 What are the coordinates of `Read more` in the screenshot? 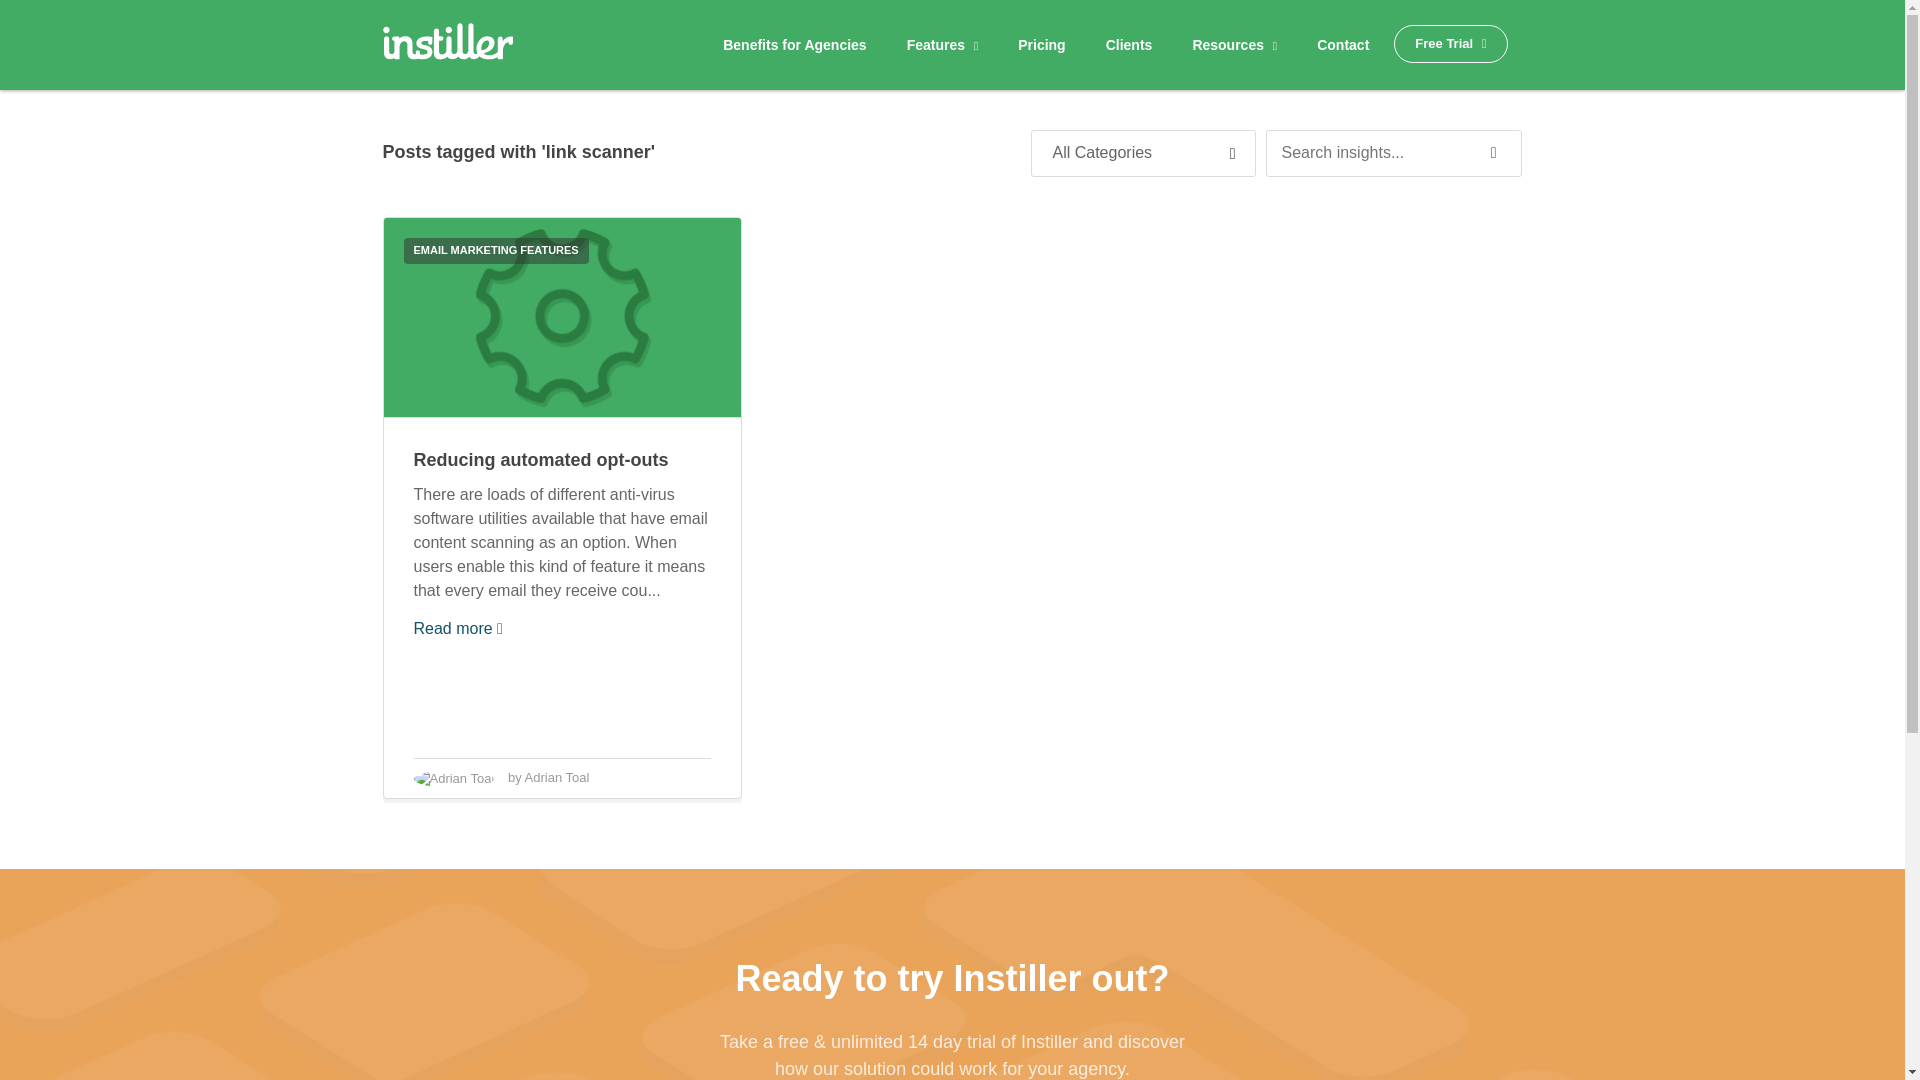 It's located at (458, 628).